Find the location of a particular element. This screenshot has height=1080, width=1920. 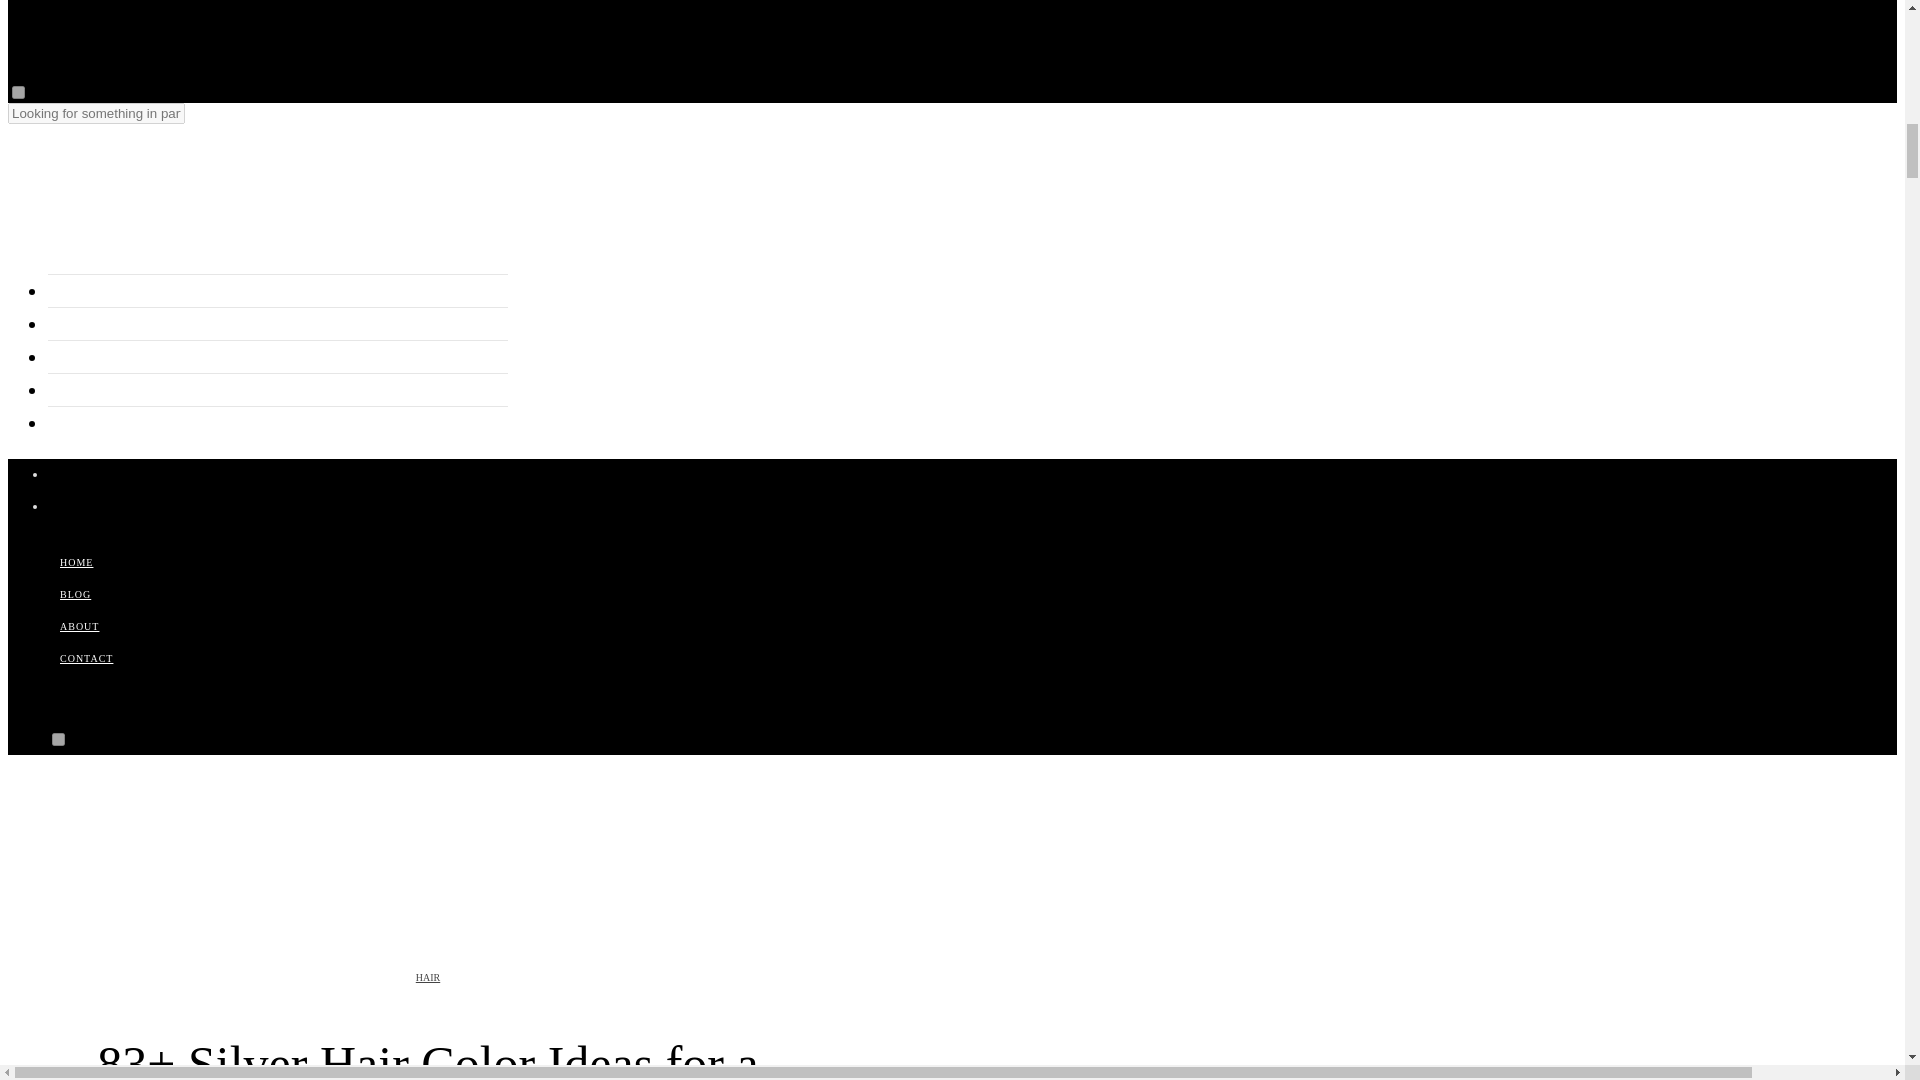

BLOG is located at coordinates (76, 594).